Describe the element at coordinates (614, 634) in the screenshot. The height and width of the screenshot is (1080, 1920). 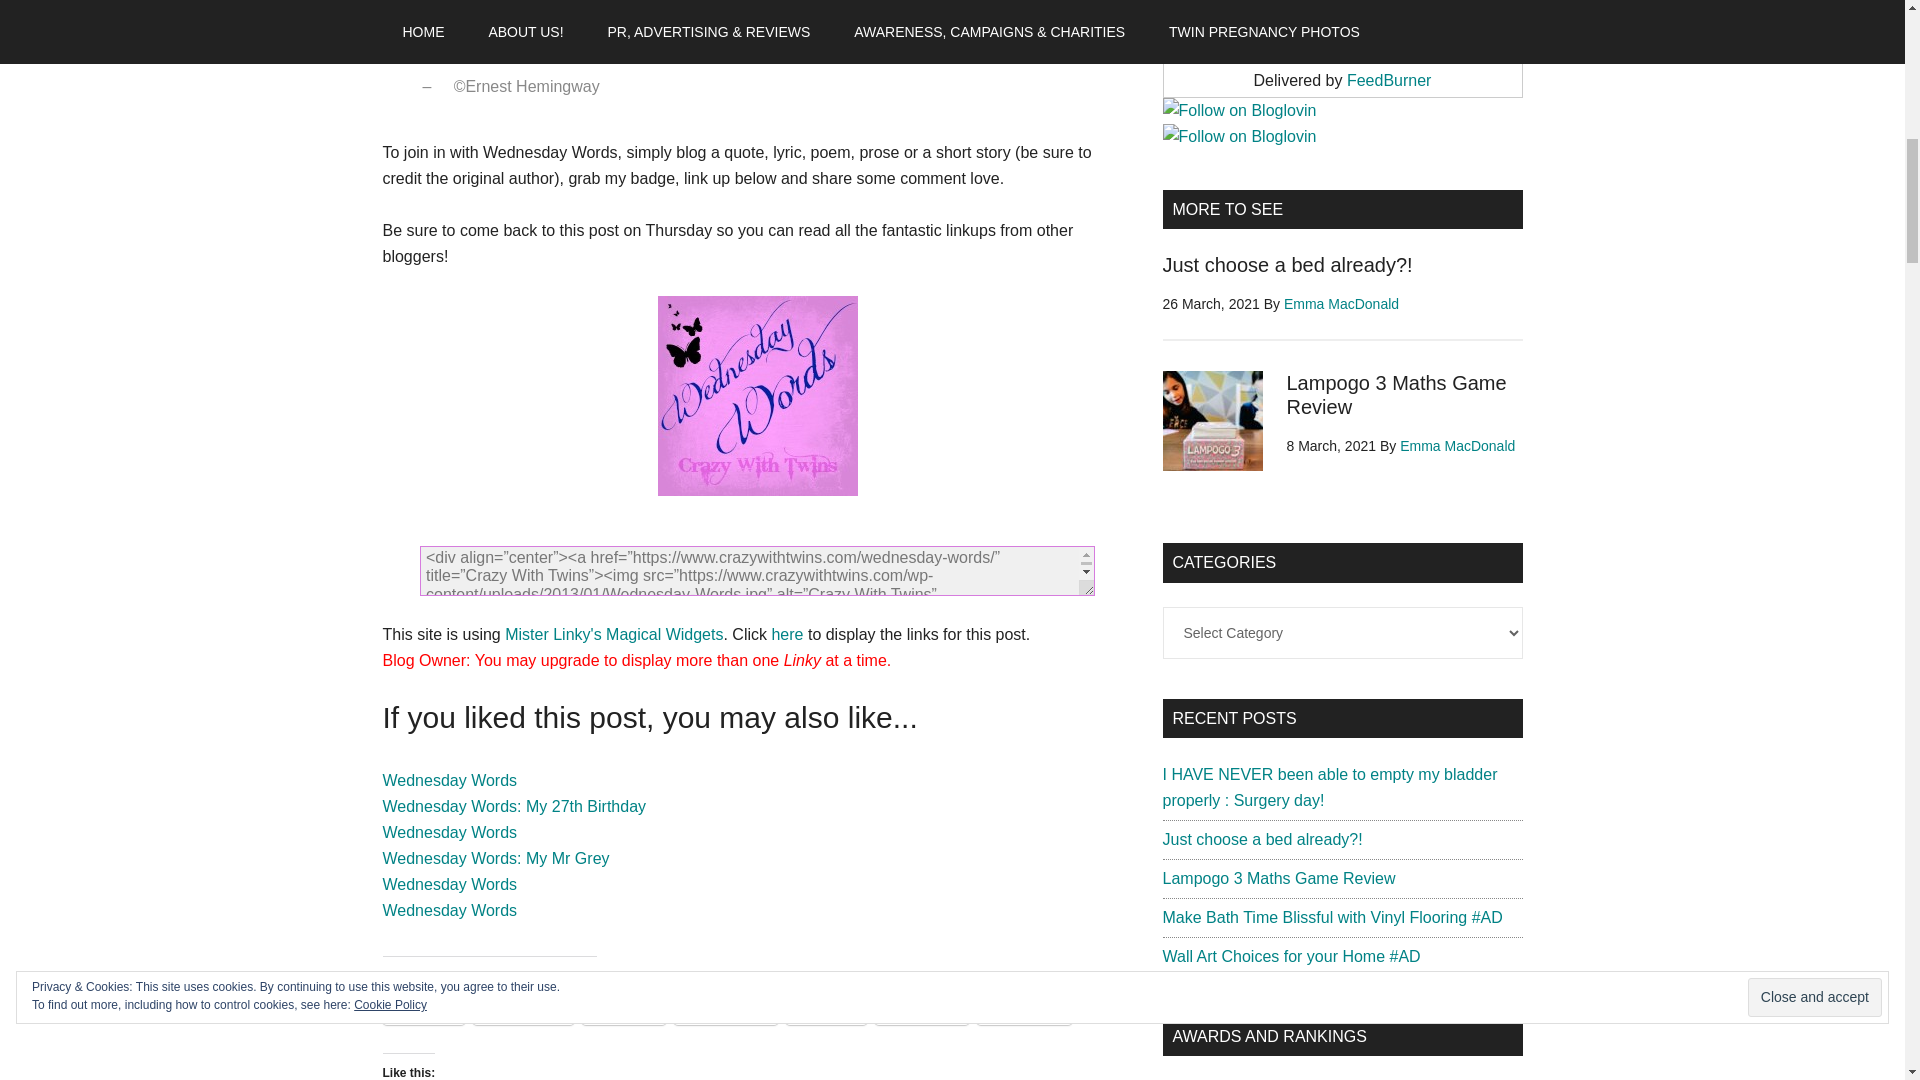
I see `Mister Linky's Magical Widgets` at that location.